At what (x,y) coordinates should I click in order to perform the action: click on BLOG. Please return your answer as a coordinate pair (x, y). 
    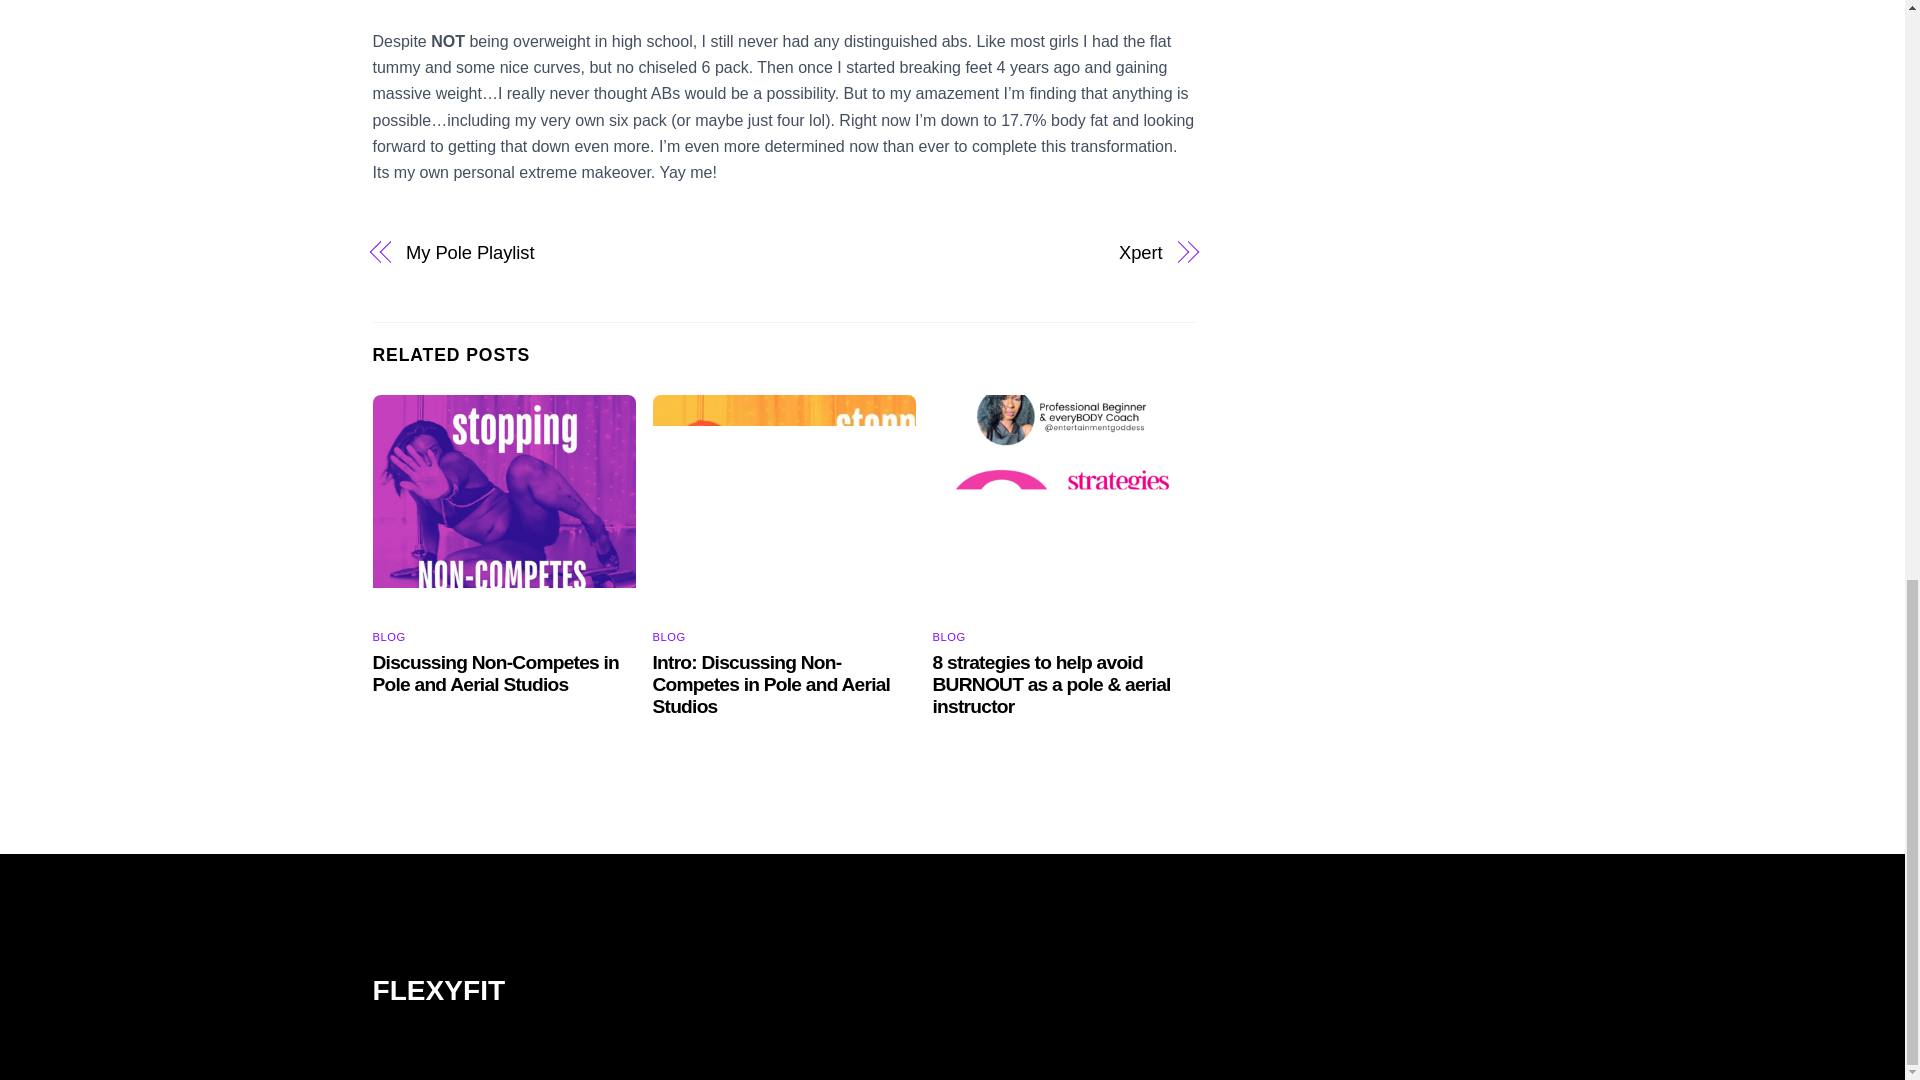
    Looking at the image, I should click on (949, 636).